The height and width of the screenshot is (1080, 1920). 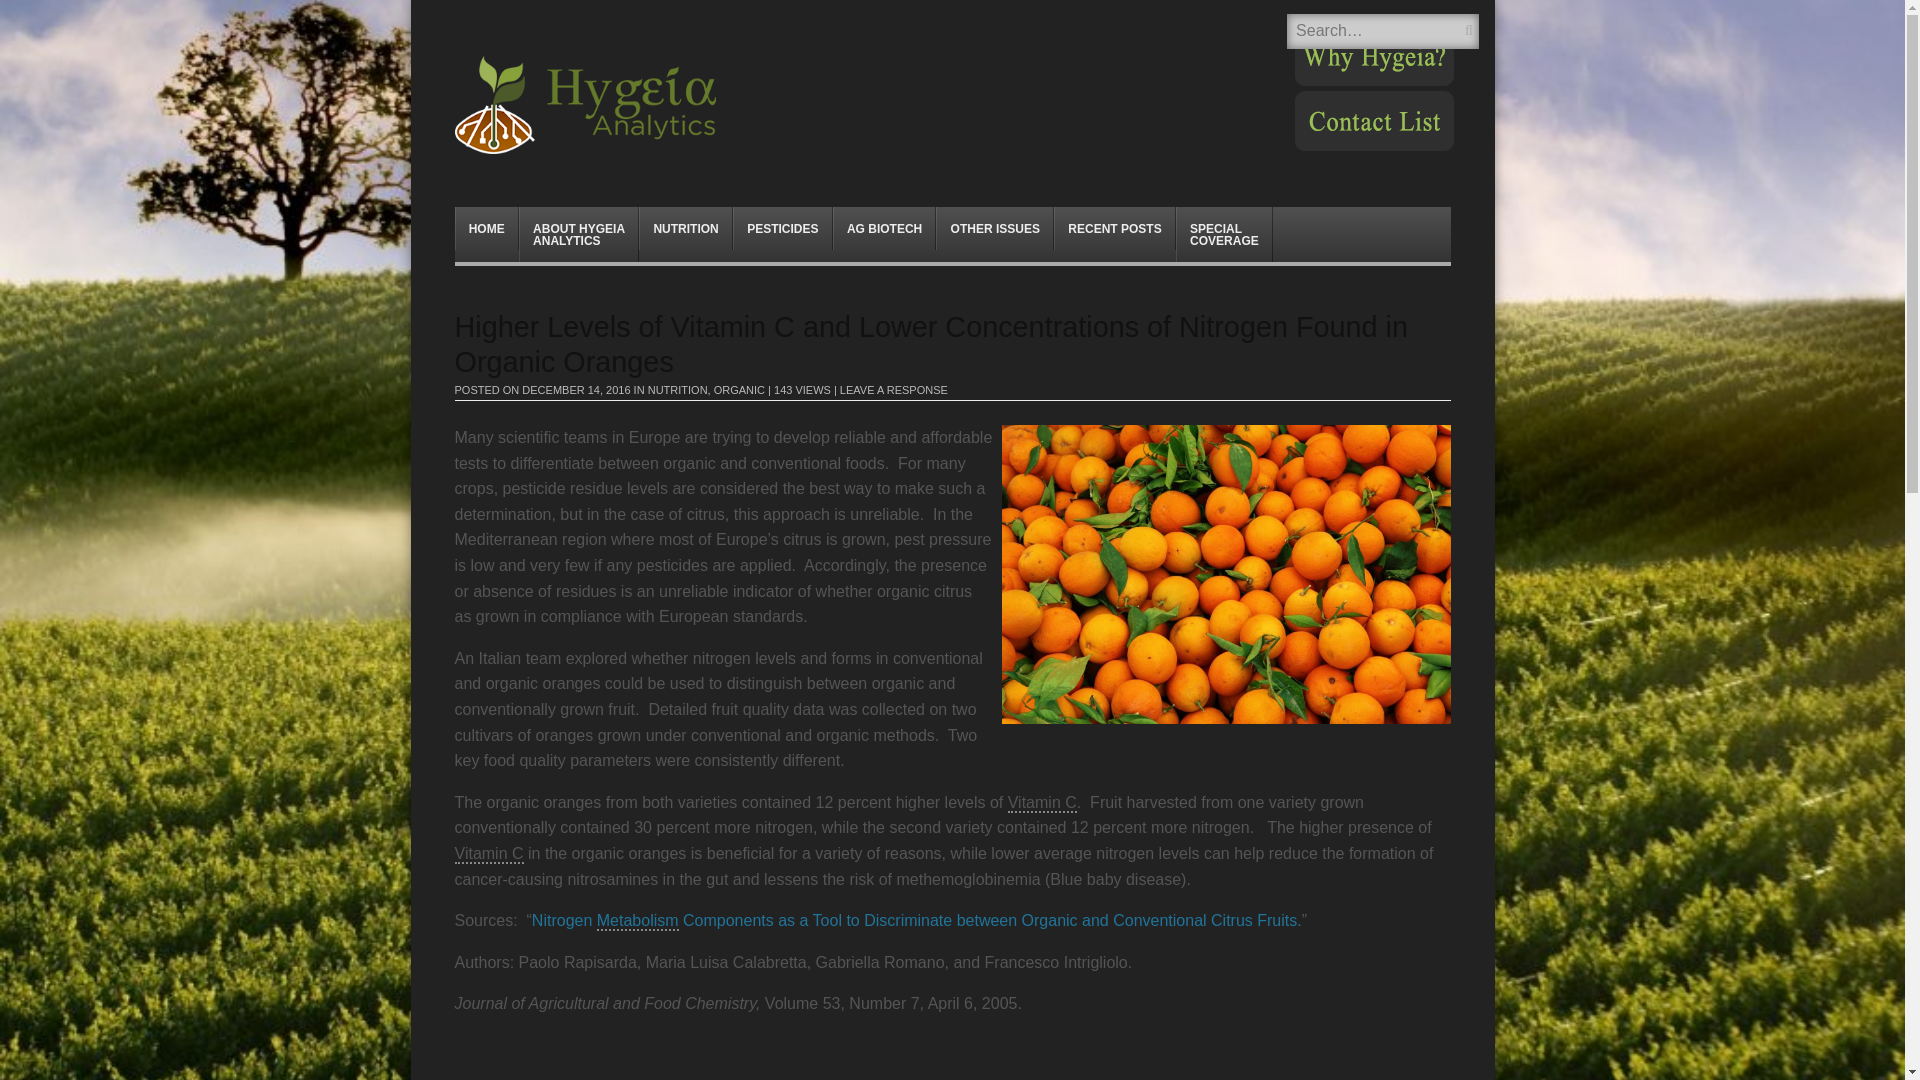 I want to click on NUTRITION, so click(x=628, y=105).